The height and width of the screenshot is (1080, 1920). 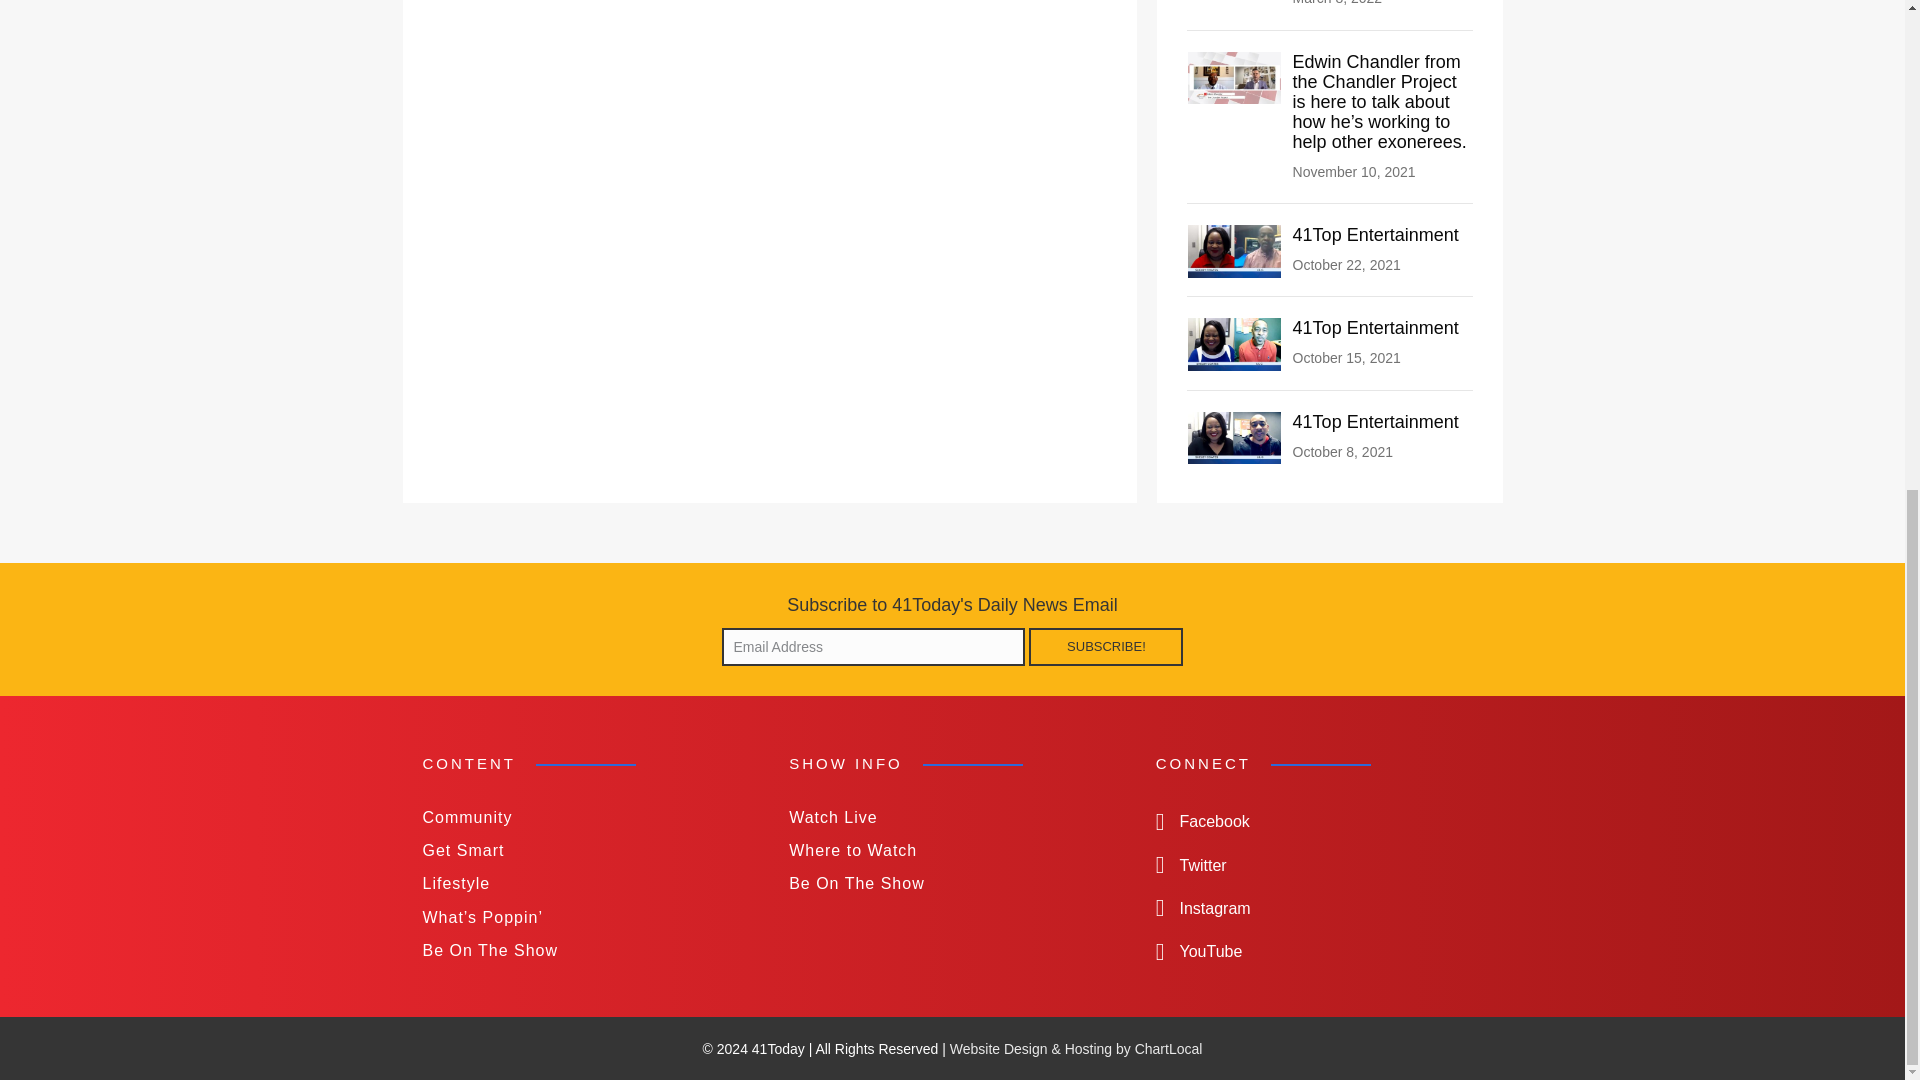 What do you see at coordinates (585, 850) in the screenshot?
I see `Get Smart` at bounding box center [585, 850].